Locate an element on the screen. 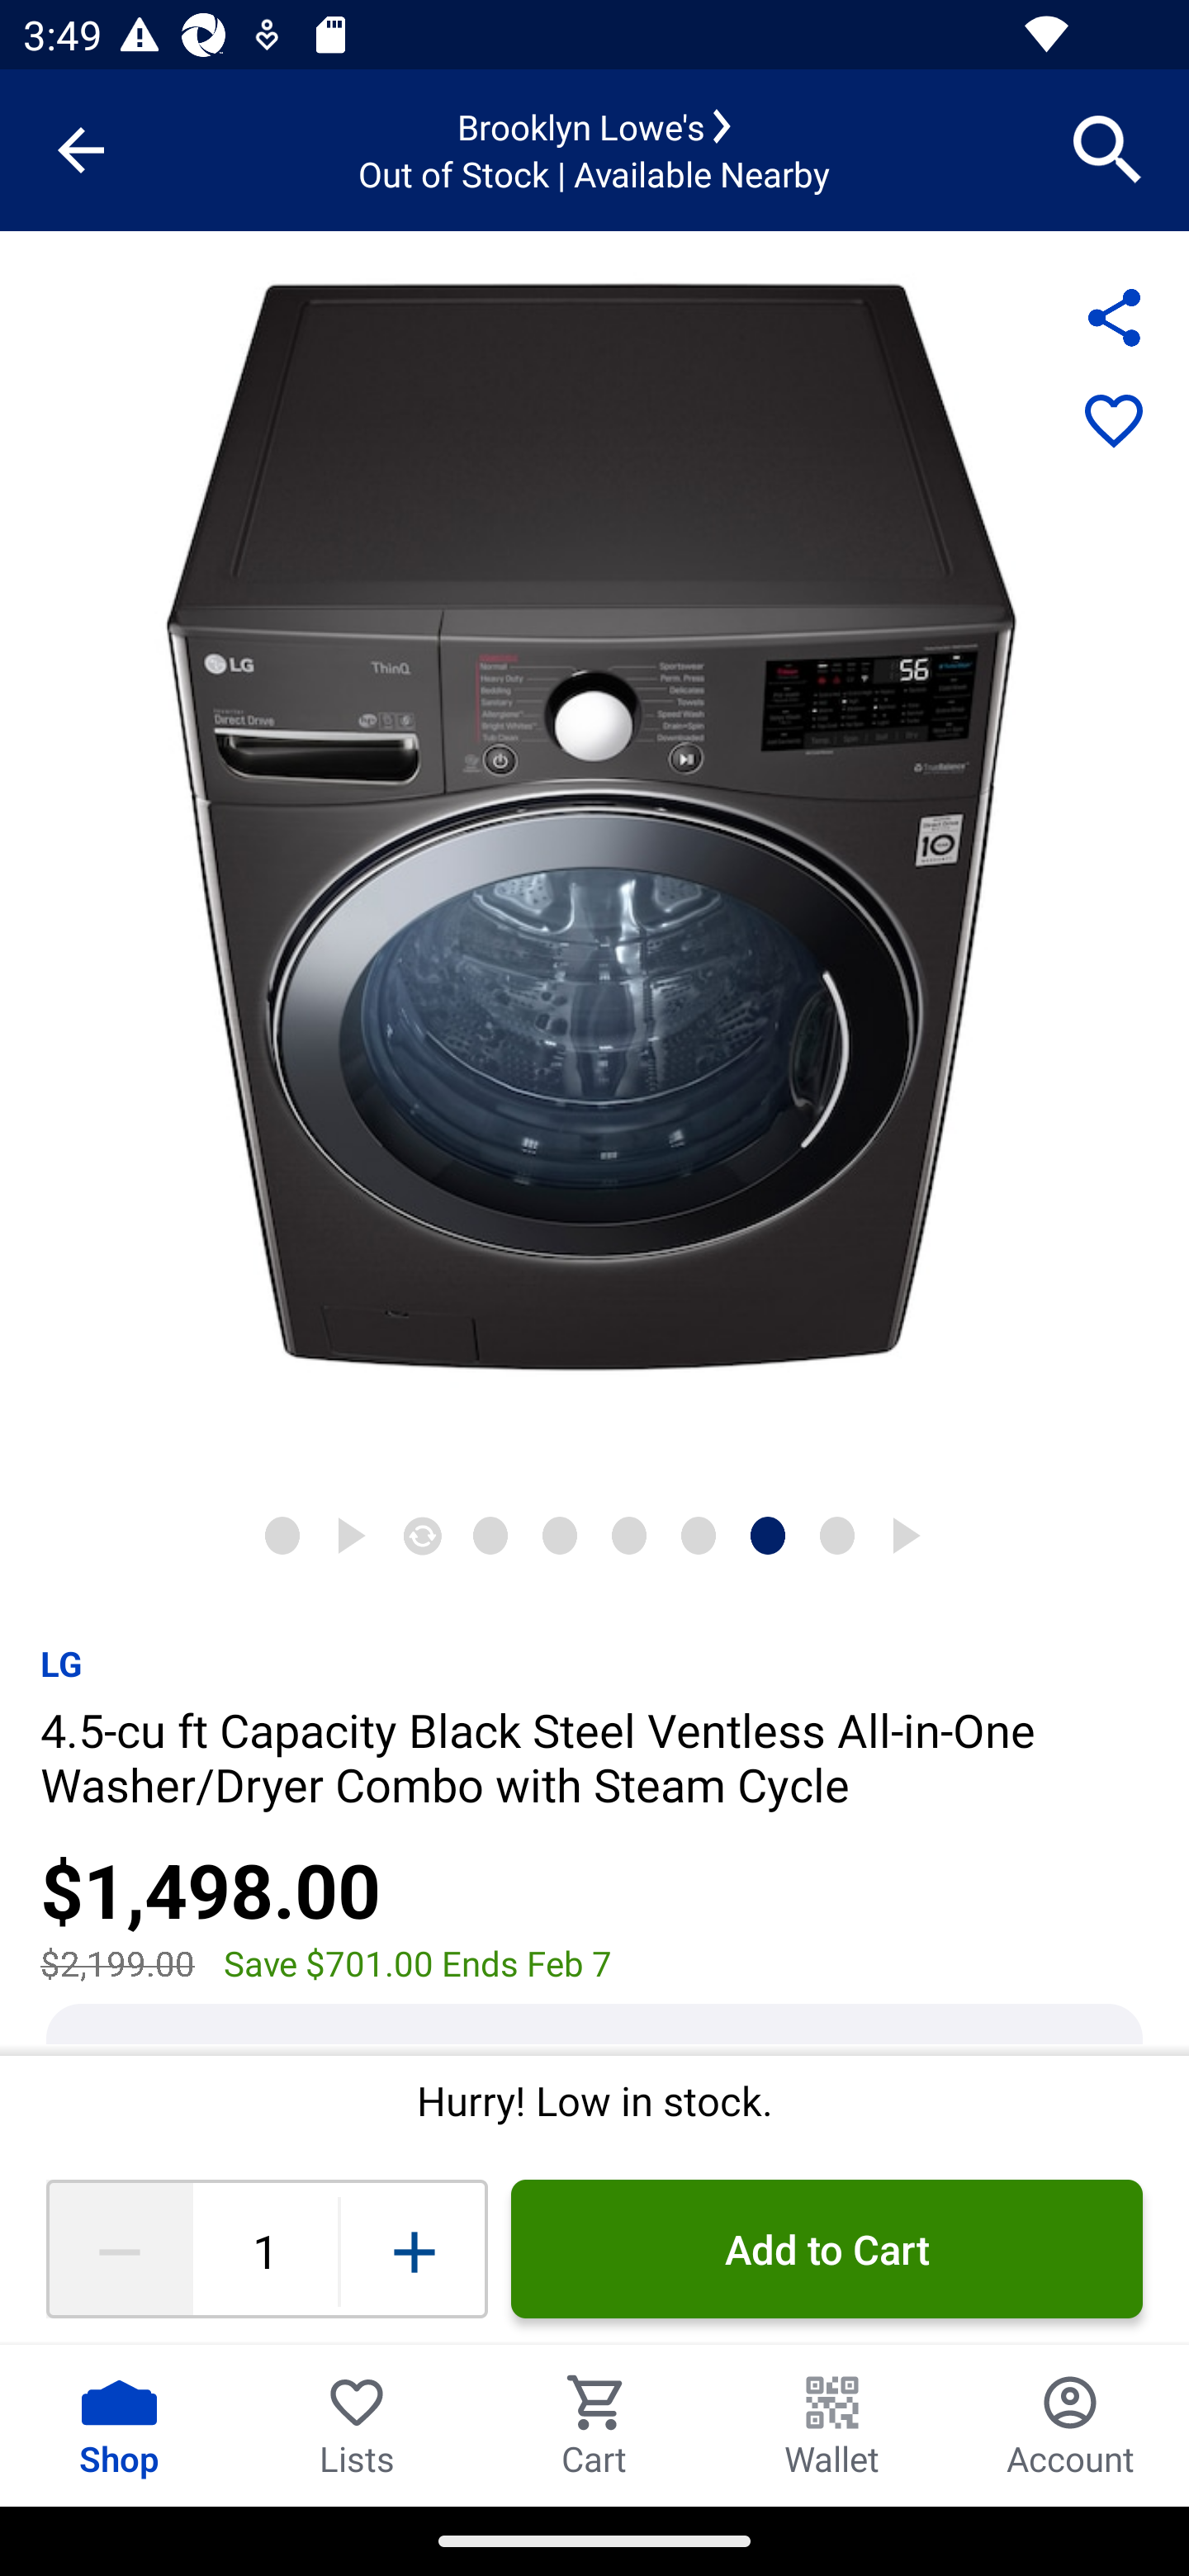 The height and width of the screenshot is (2576, 1189). Save to List is located at coordinates (1113, 423).